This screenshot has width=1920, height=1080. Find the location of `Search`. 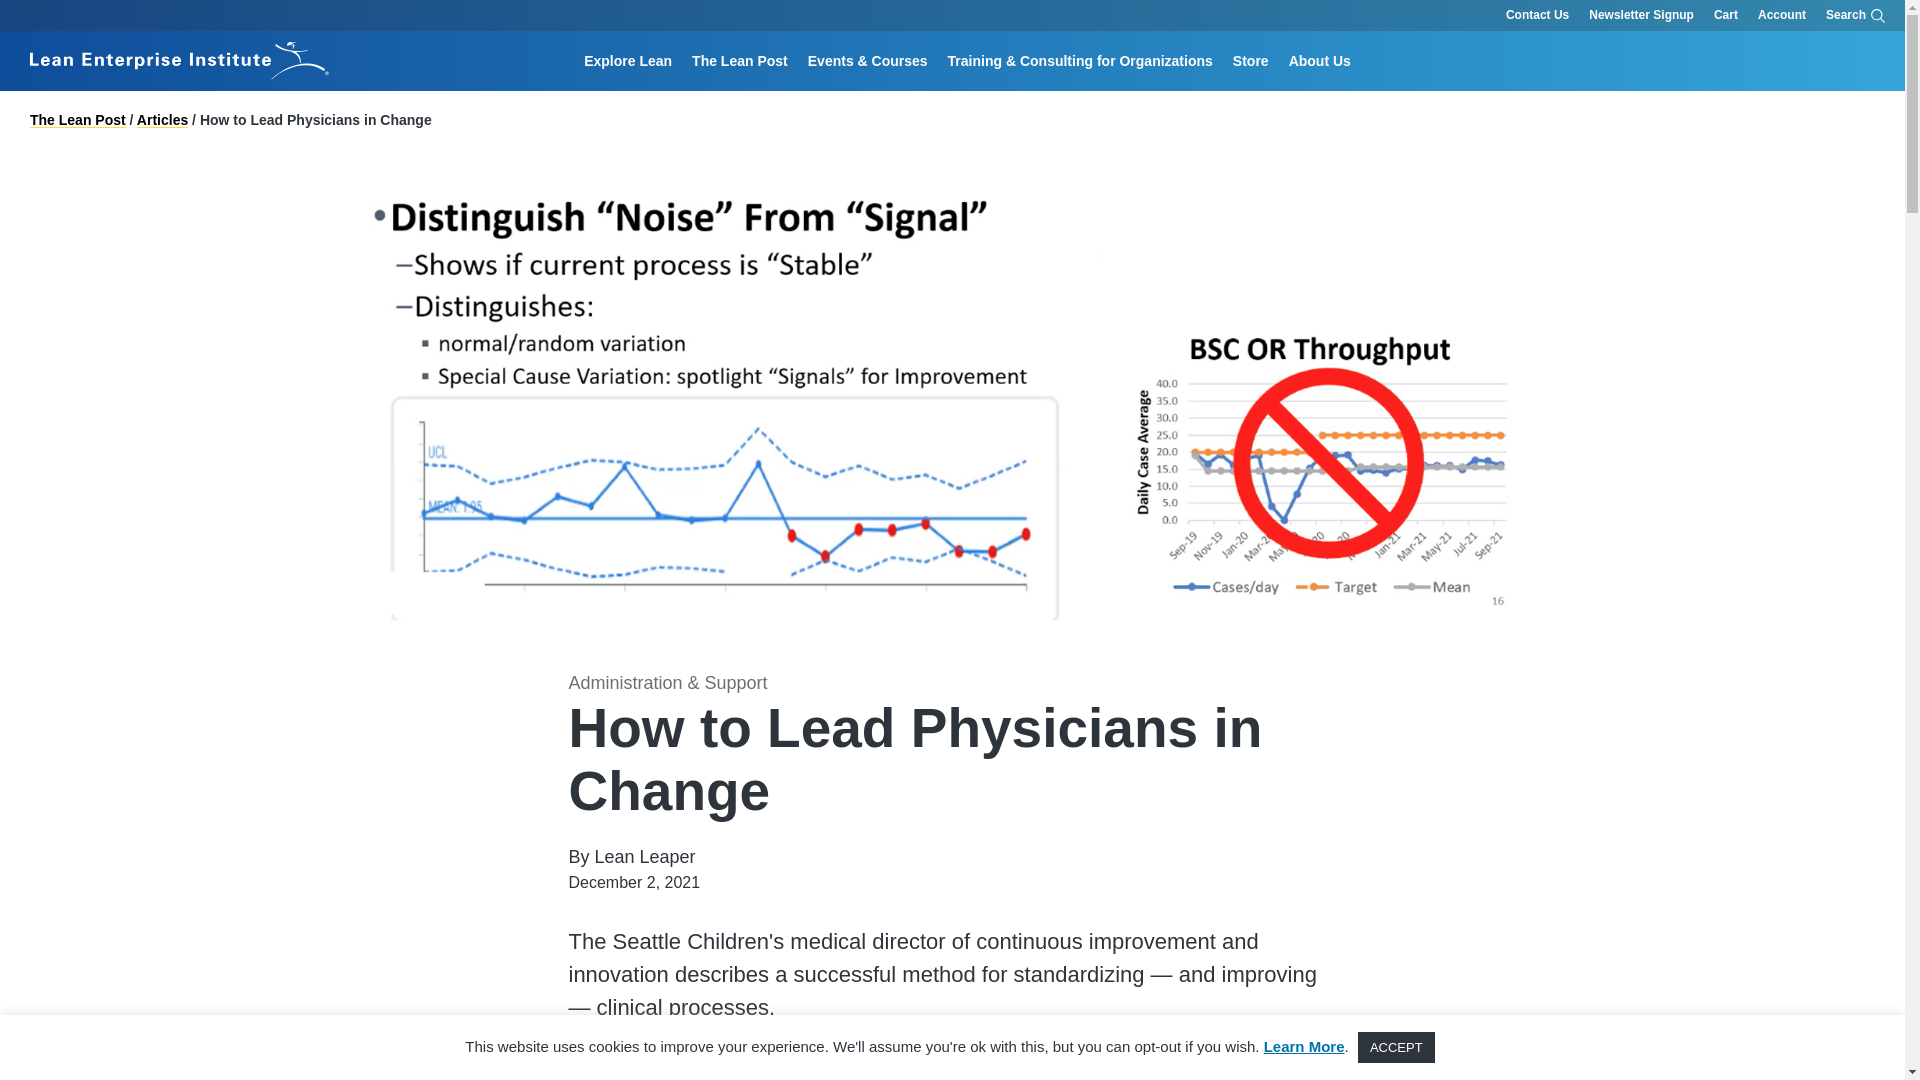

Search is located at coordinates (1219, 90).